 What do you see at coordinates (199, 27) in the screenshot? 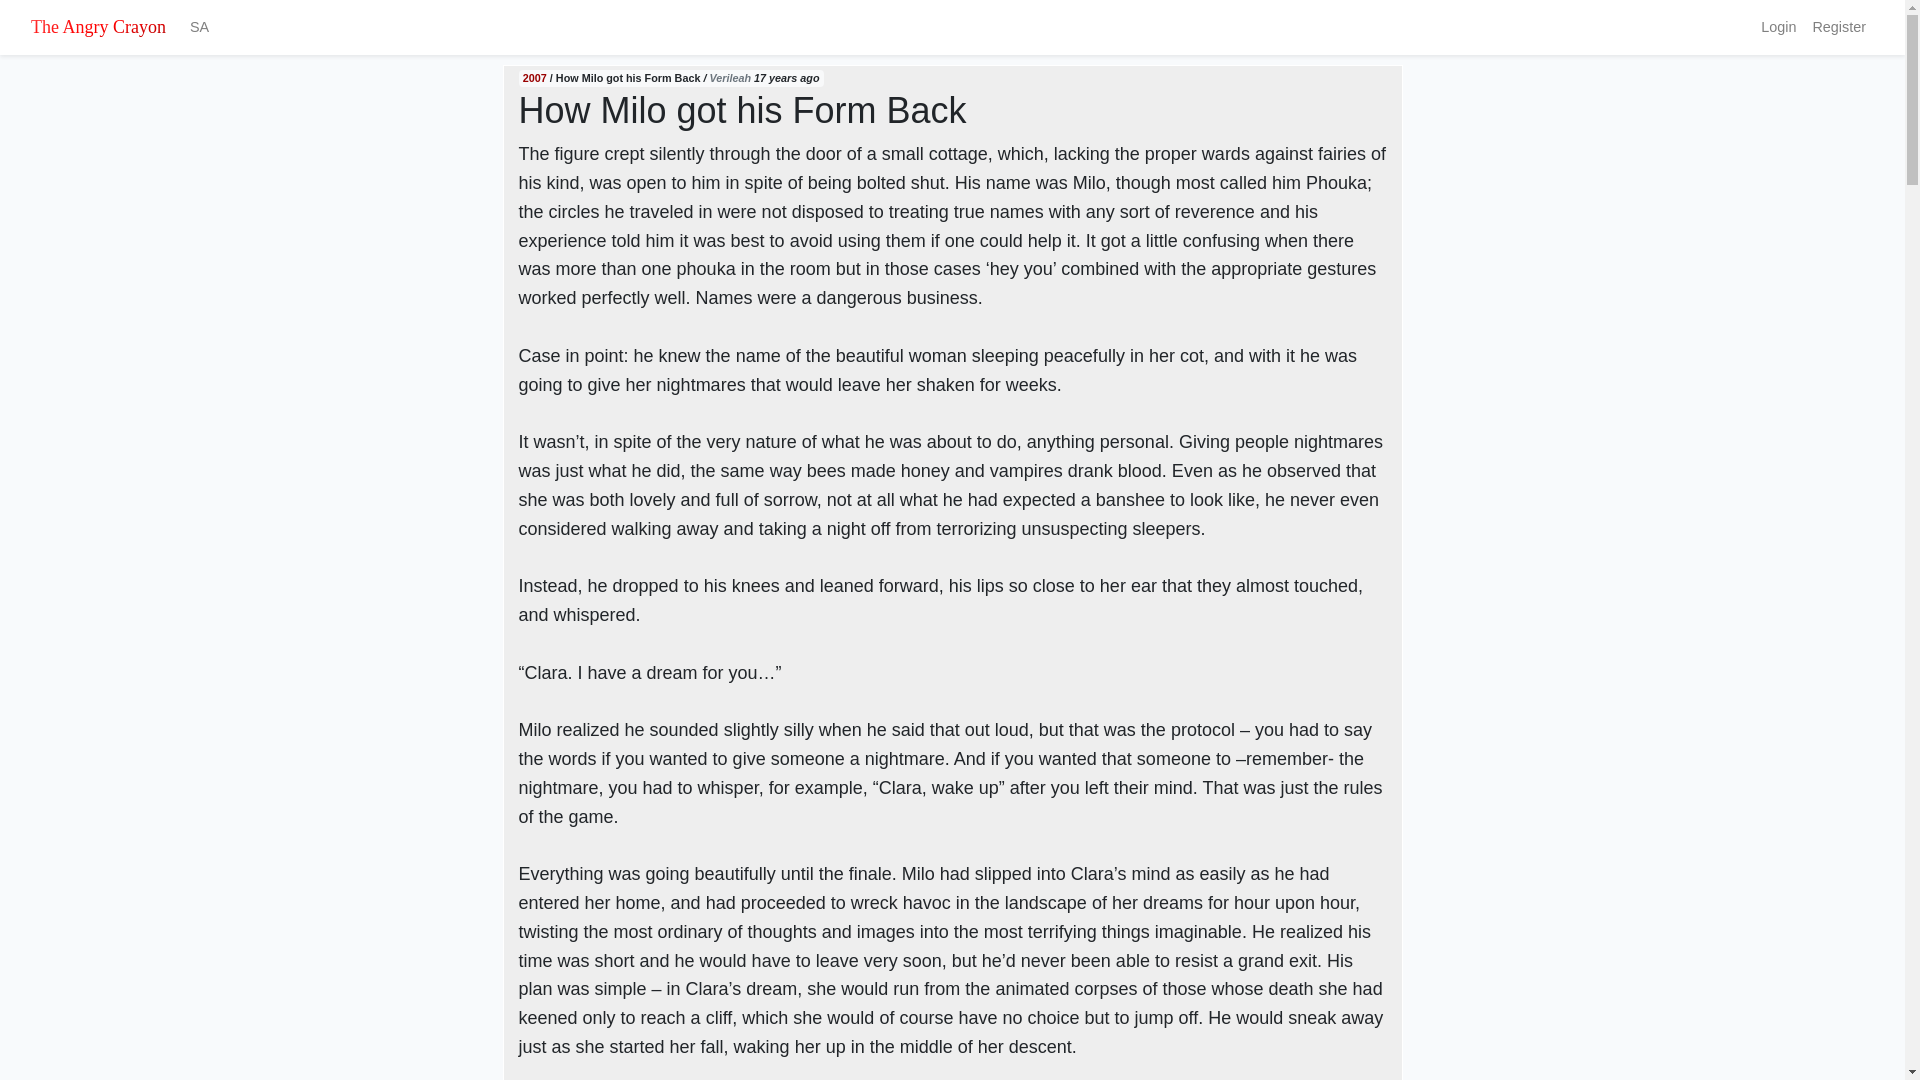
I see `Sanguine Affliction` at bounding box center [199, 27].